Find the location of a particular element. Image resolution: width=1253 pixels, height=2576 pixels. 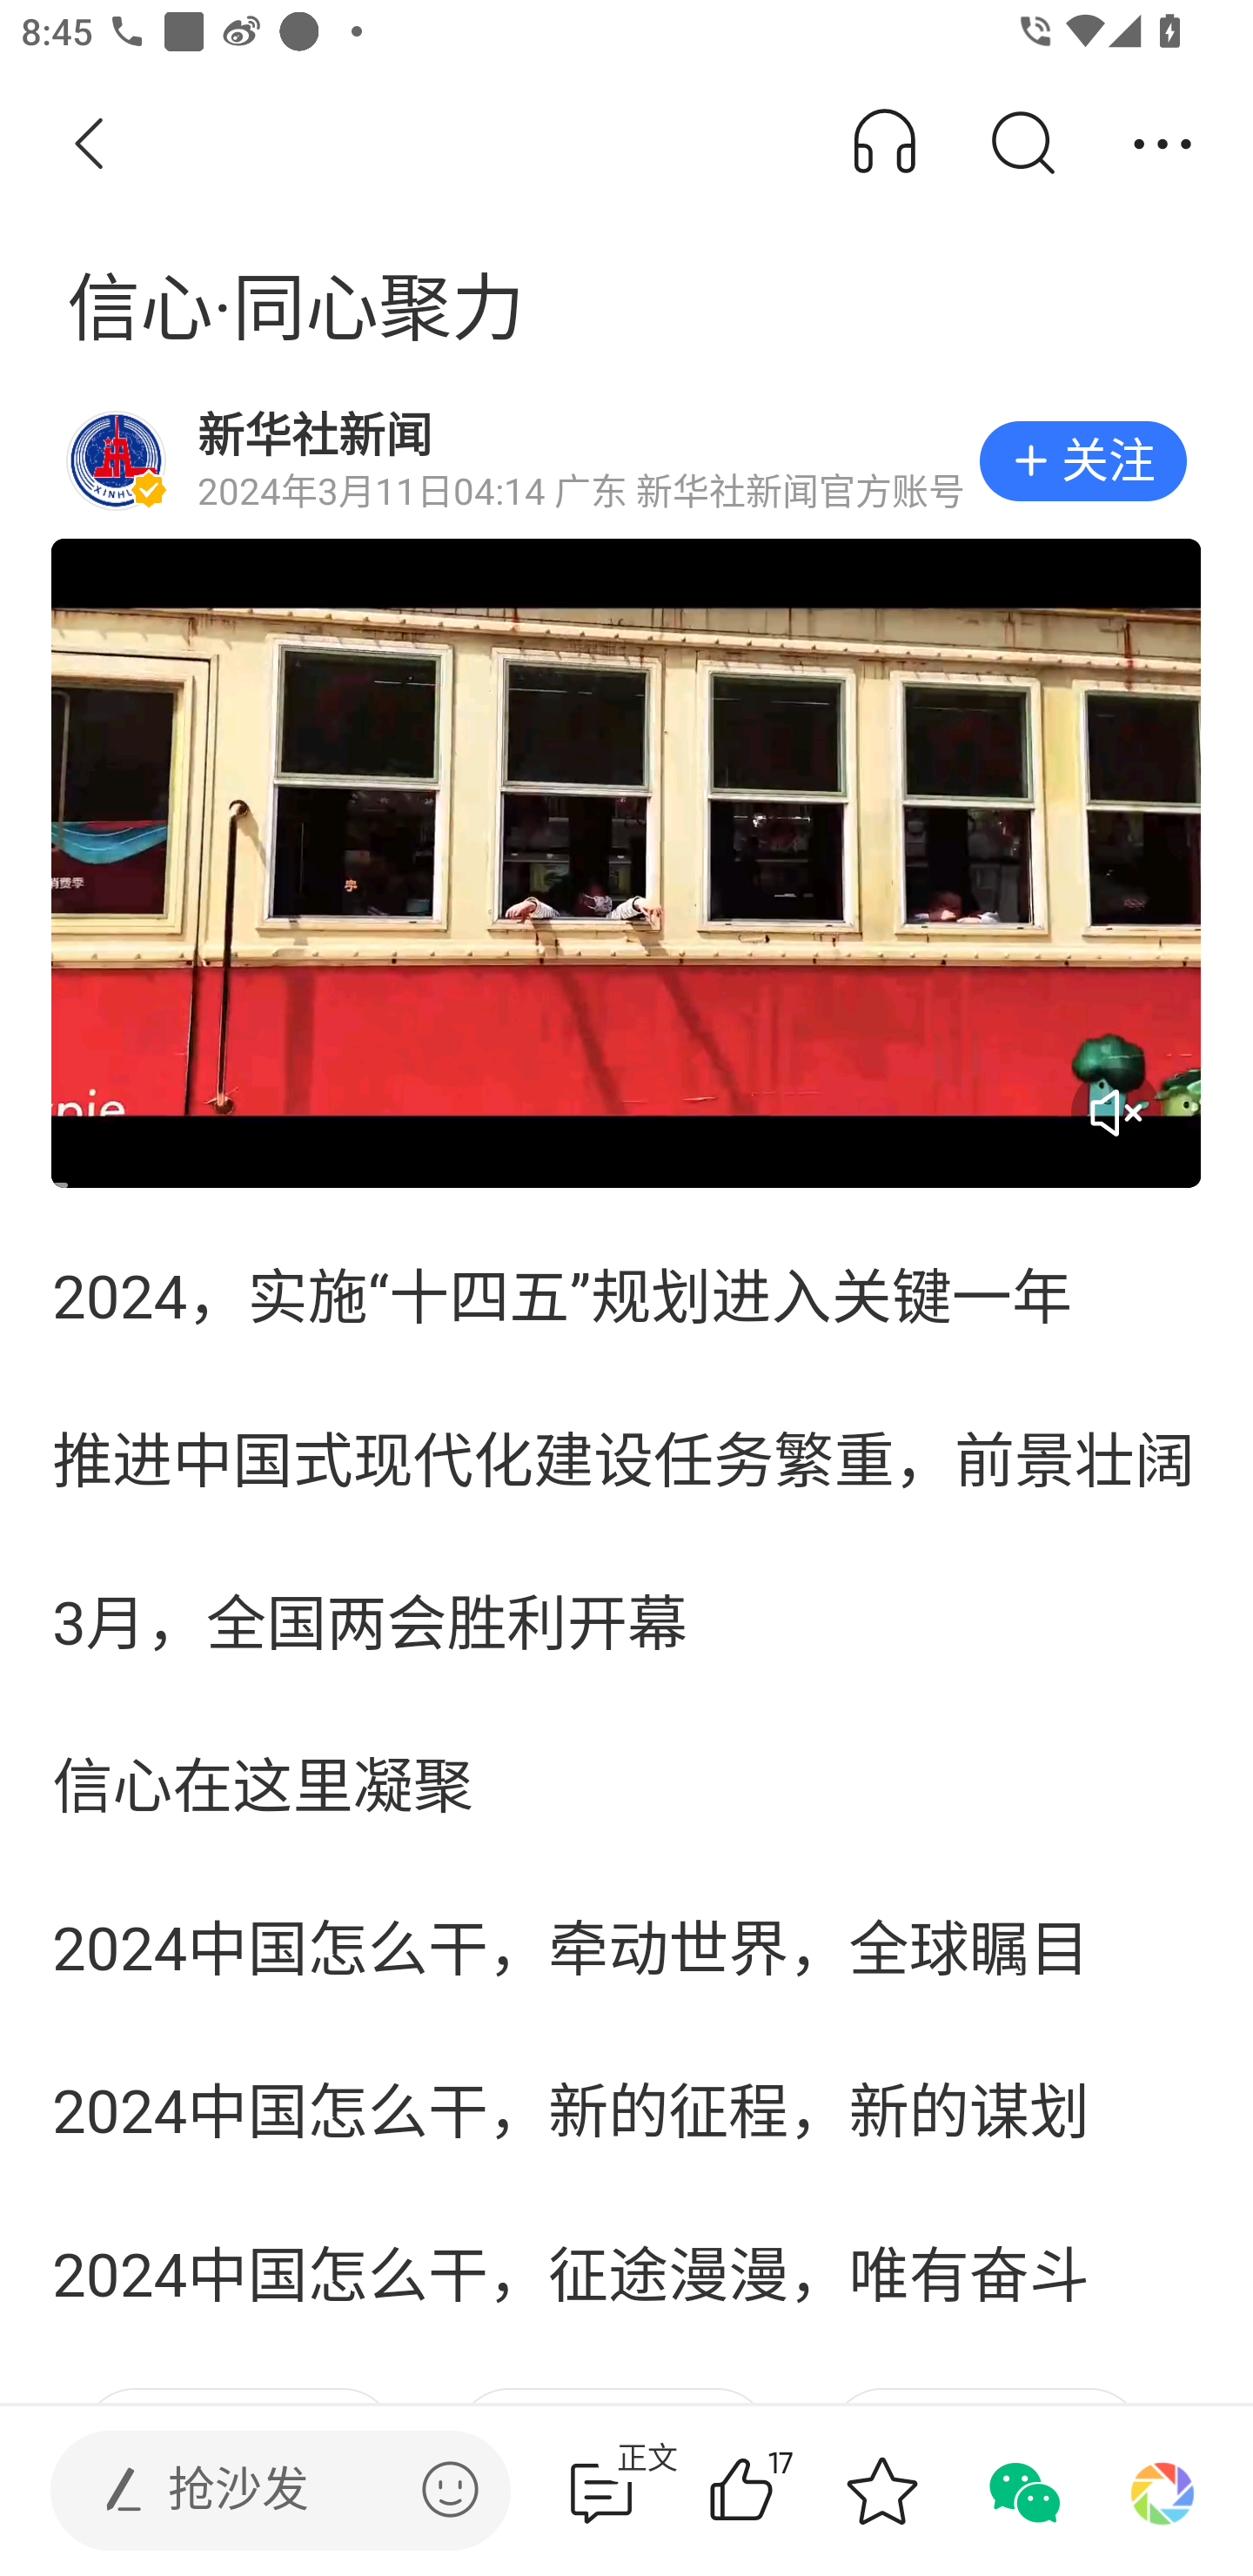

分享到朋友圈 is located at coordinates (1163, 2491).